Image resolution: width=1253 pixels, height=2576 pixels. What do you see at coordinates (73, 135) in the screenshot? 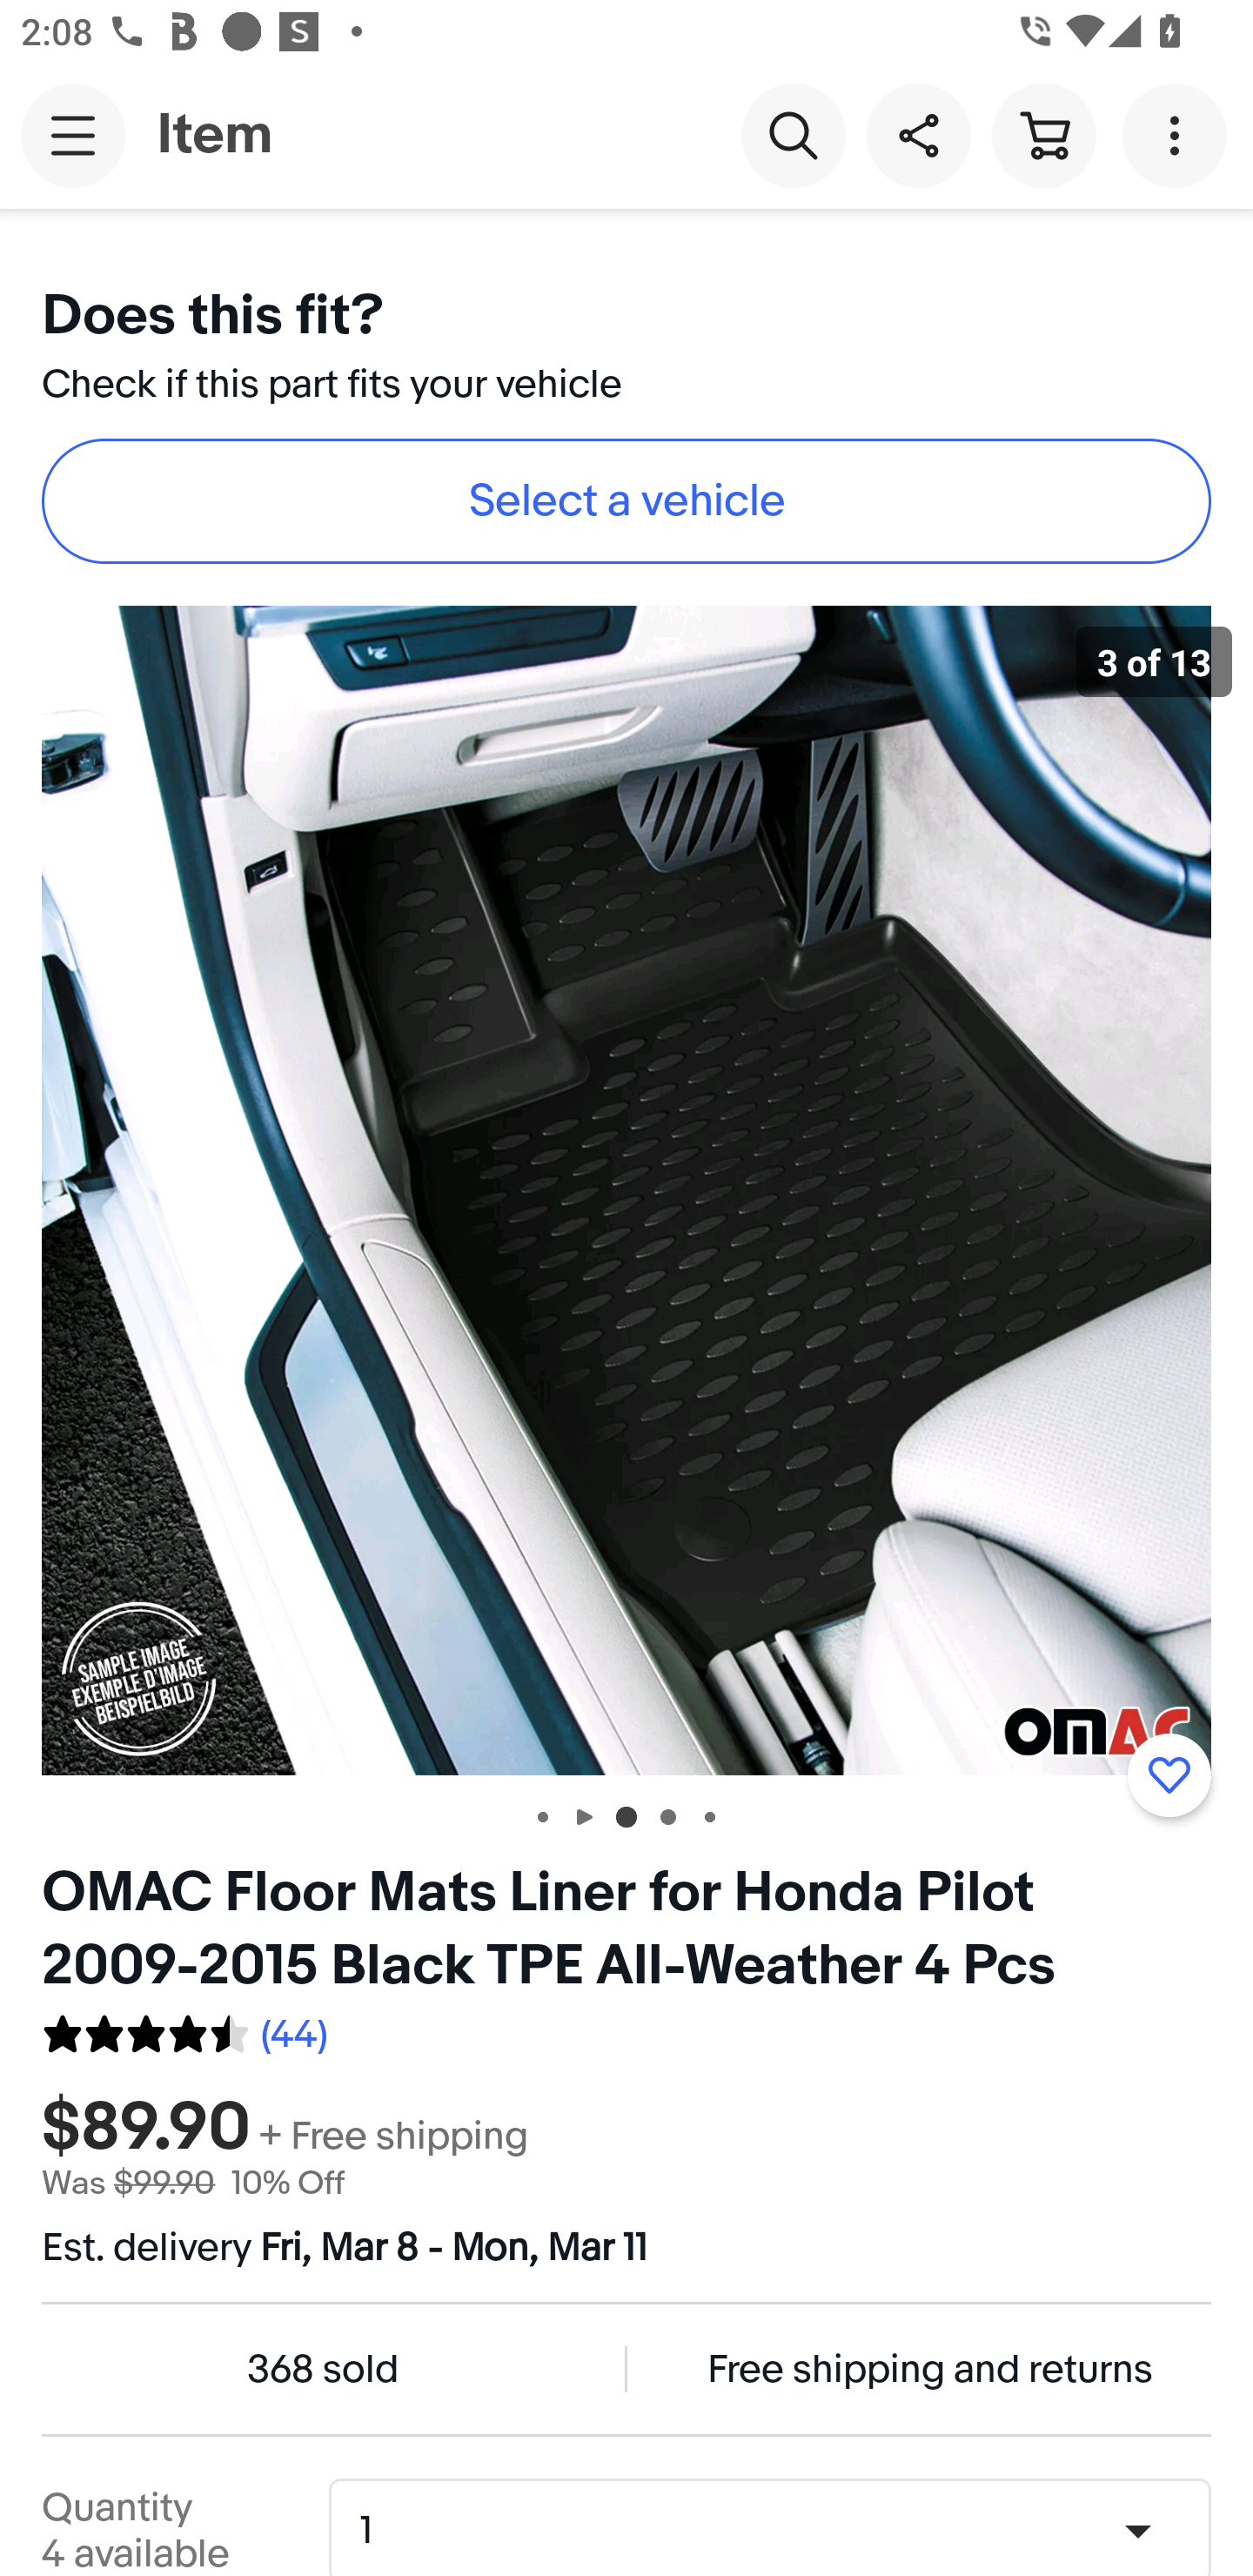
I see `Main navigation, open` at bounding box center [73, 135].